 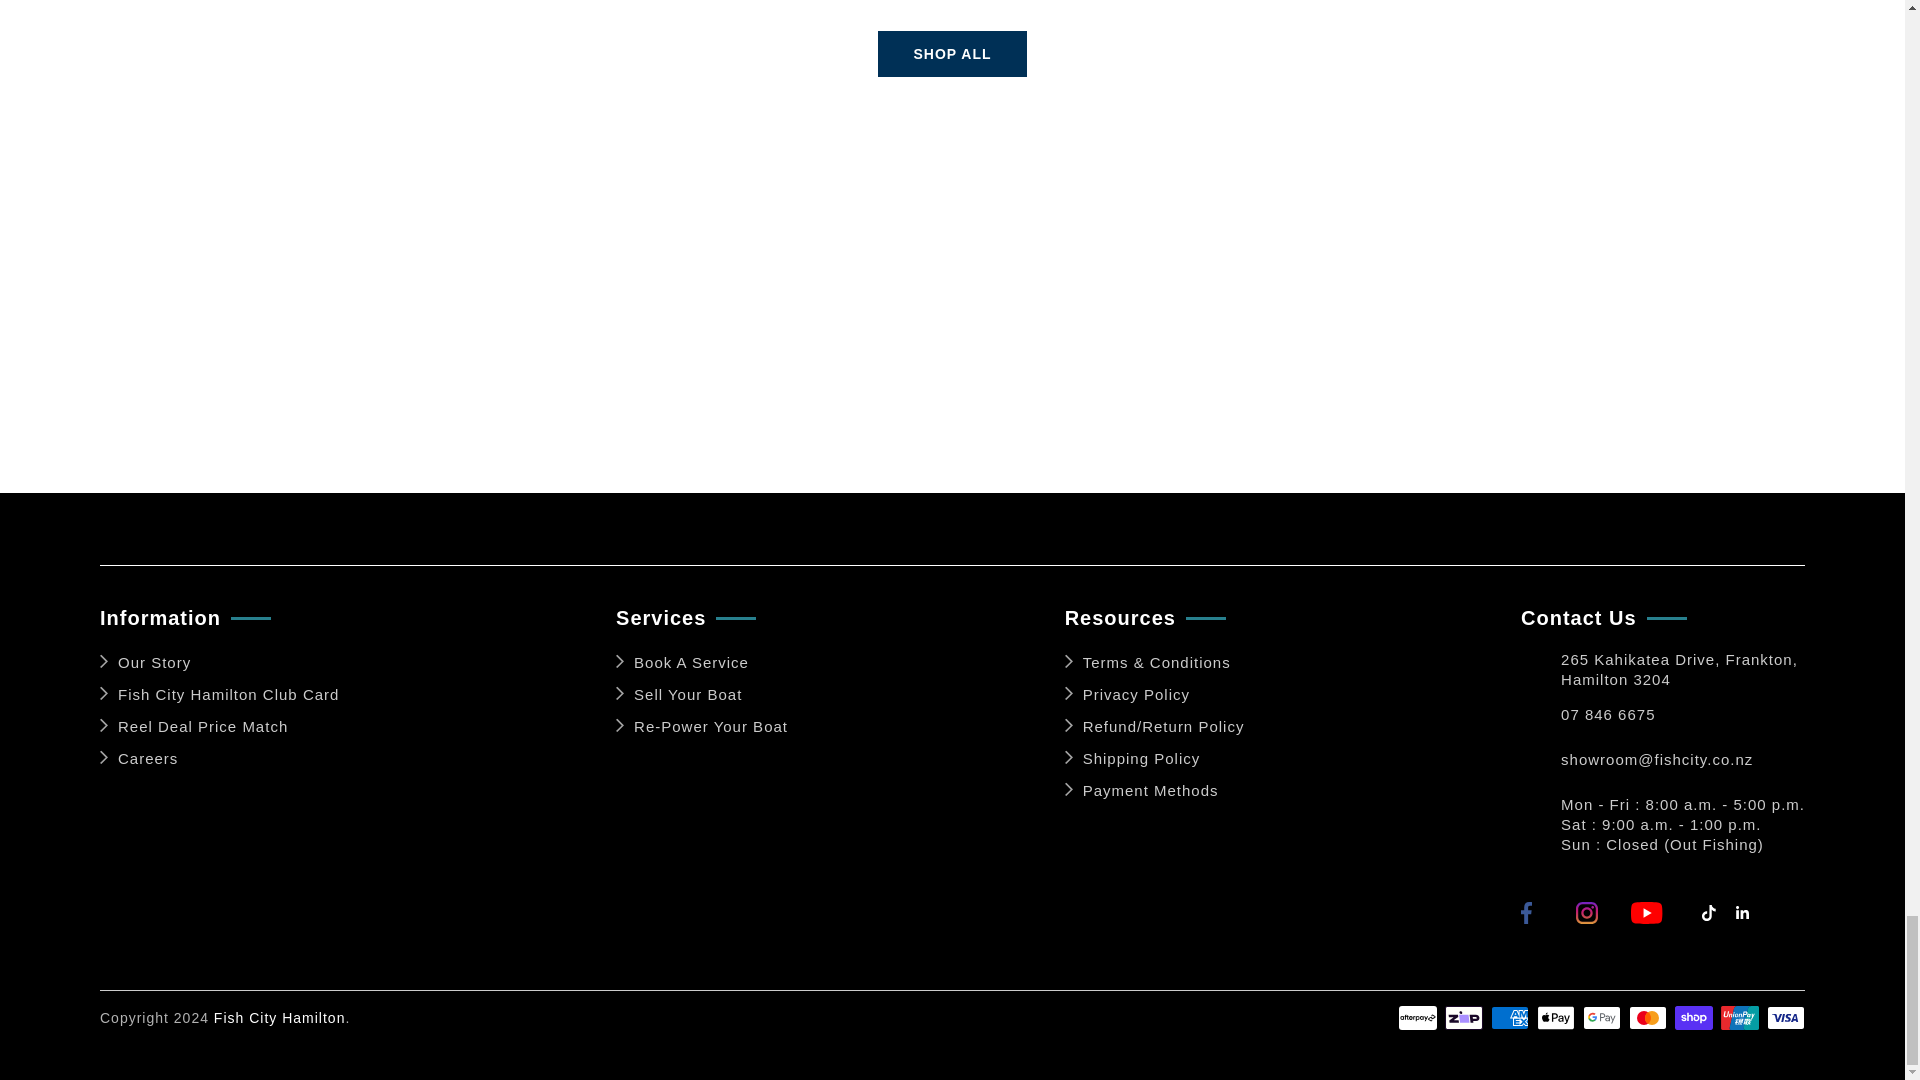 What do you see at coordinates (1540, 670) in the screenshot?
I see `Contact Us` at bounding box center [1540, 670].